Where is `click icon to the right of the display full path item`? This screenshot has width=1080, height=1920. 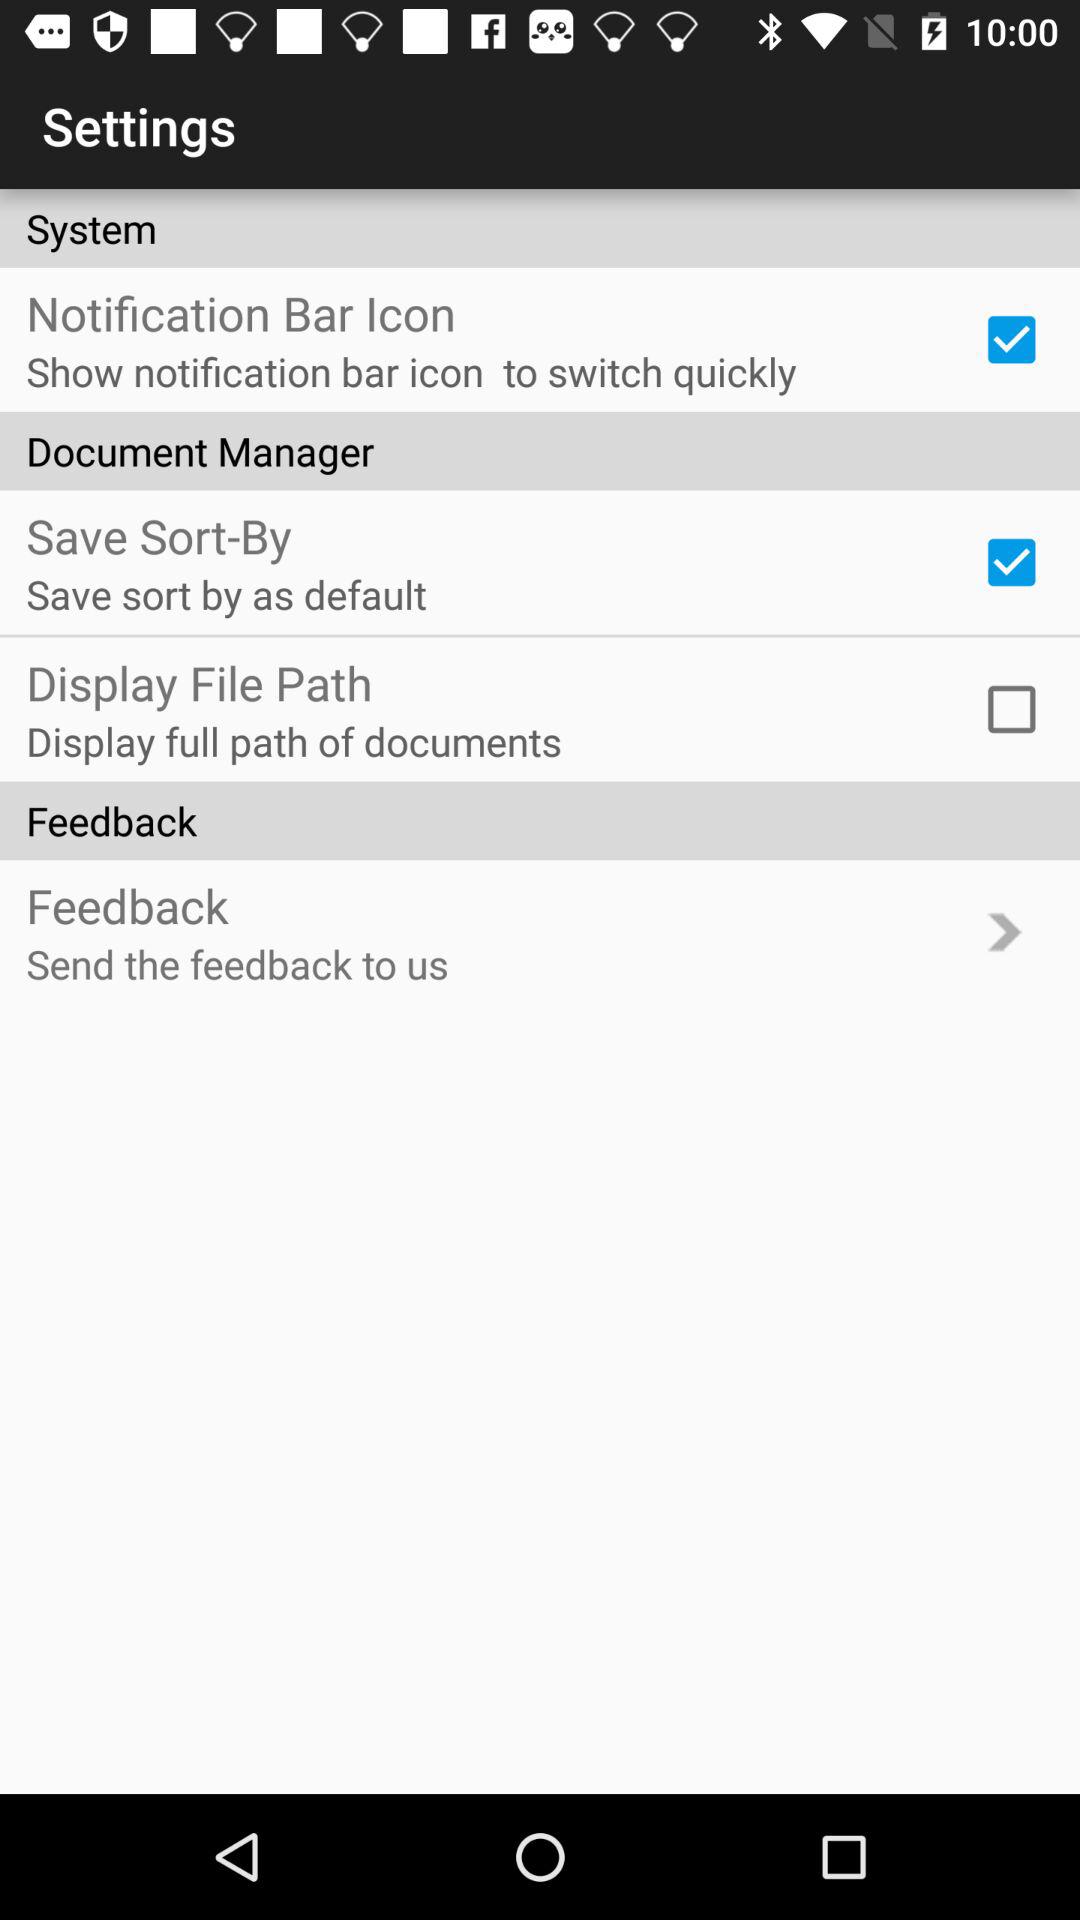
click icon to the right of the display full path item is located at coordinates (1011, 709).